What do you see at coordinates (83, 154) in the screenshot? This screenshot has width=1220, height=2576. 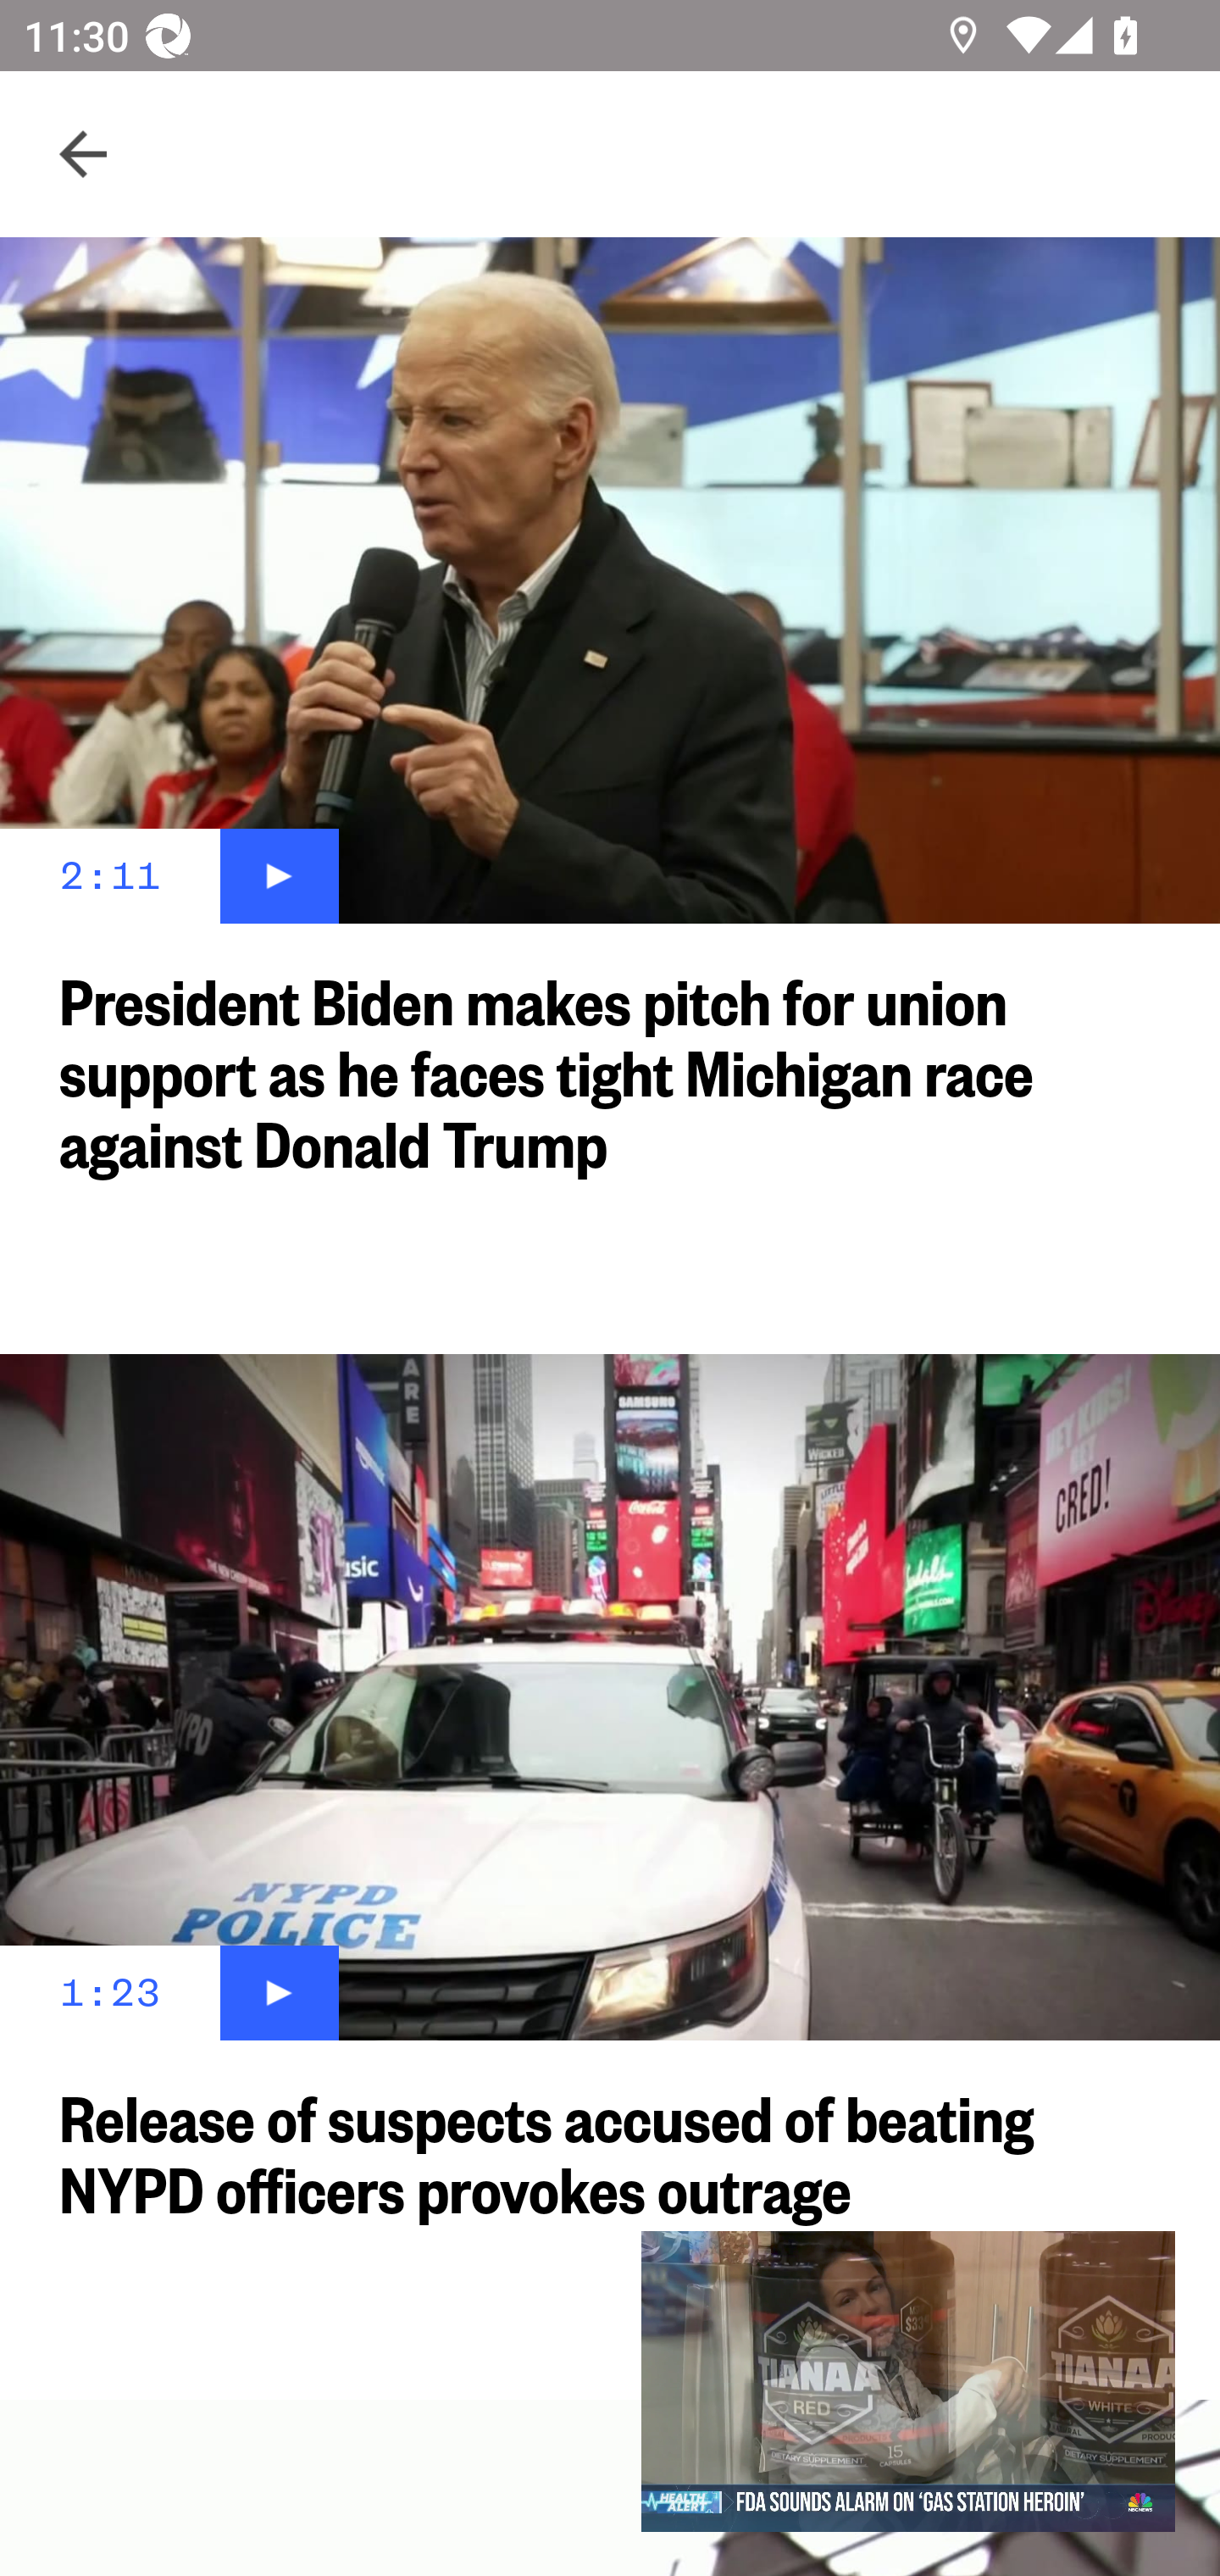 I see `Navigate up` at bounding box center [83, 154].